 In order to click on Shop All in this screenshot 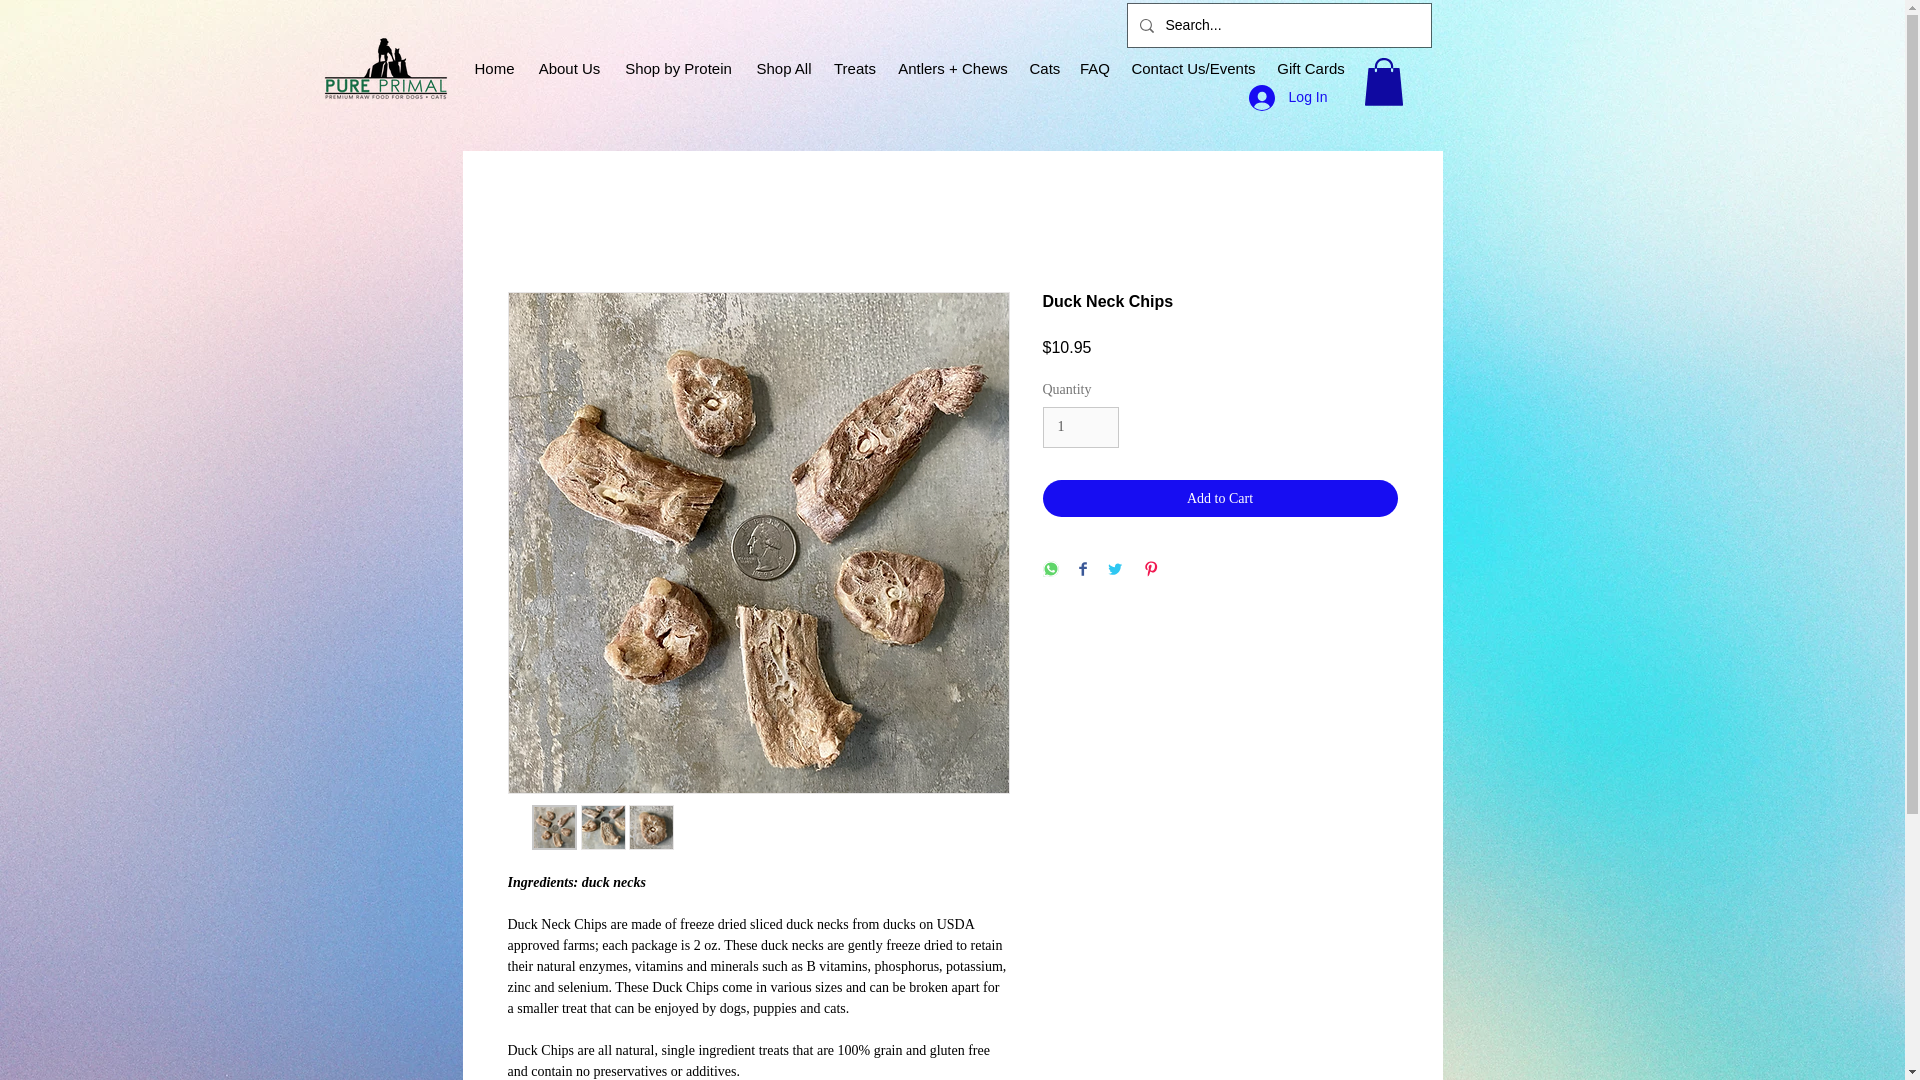, I will do `click(784, 68)`.